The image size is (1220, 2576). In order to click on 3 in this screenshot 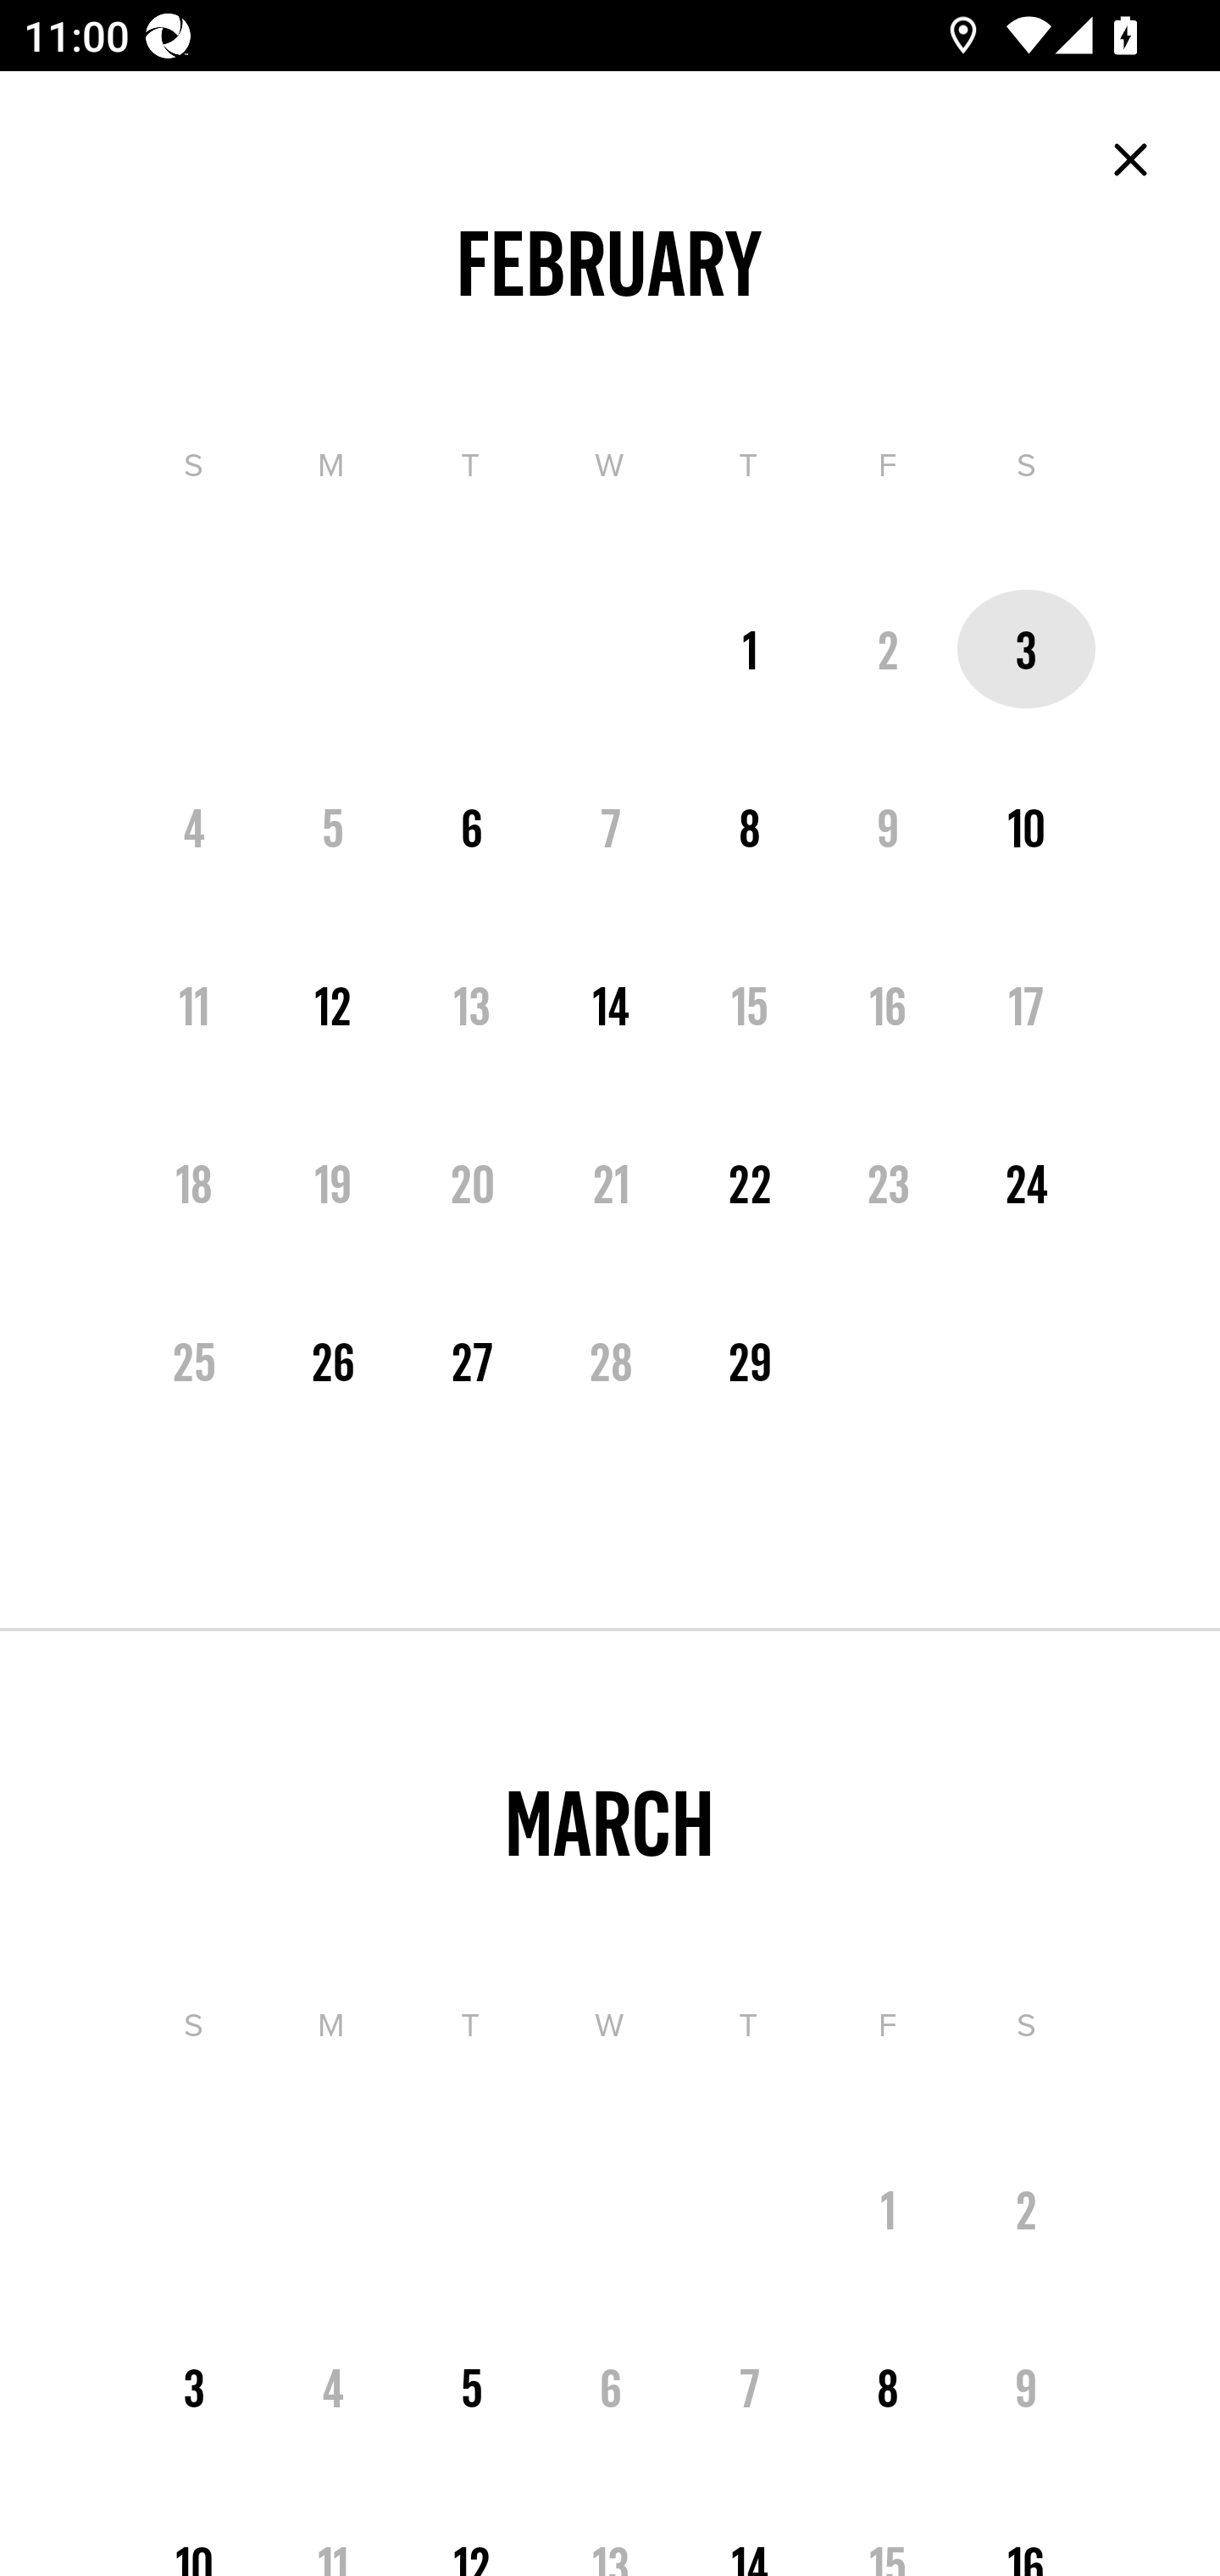, I will do `click(193, 2388)`.